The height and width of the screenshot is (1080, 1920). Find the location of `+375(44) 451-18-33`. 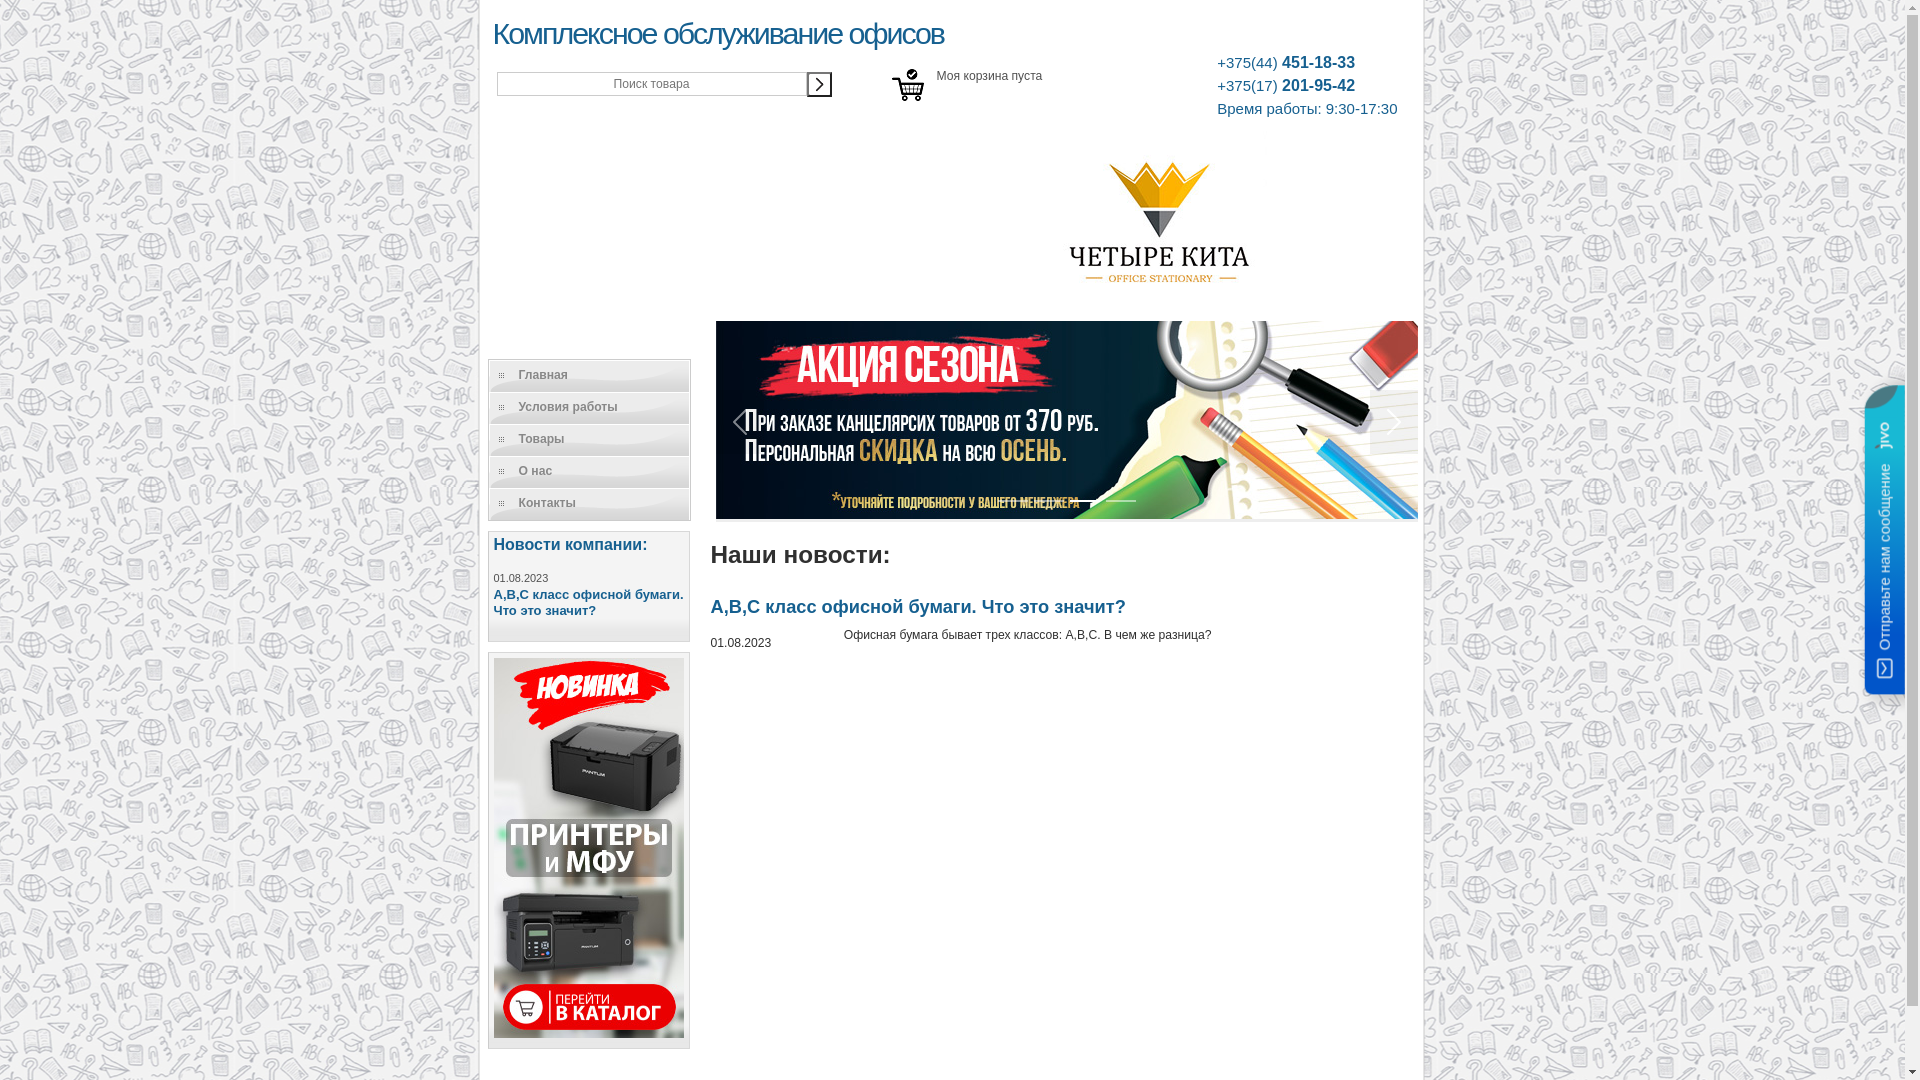

+375(44) 451-18-33 is located at coordinates (1307, 63).